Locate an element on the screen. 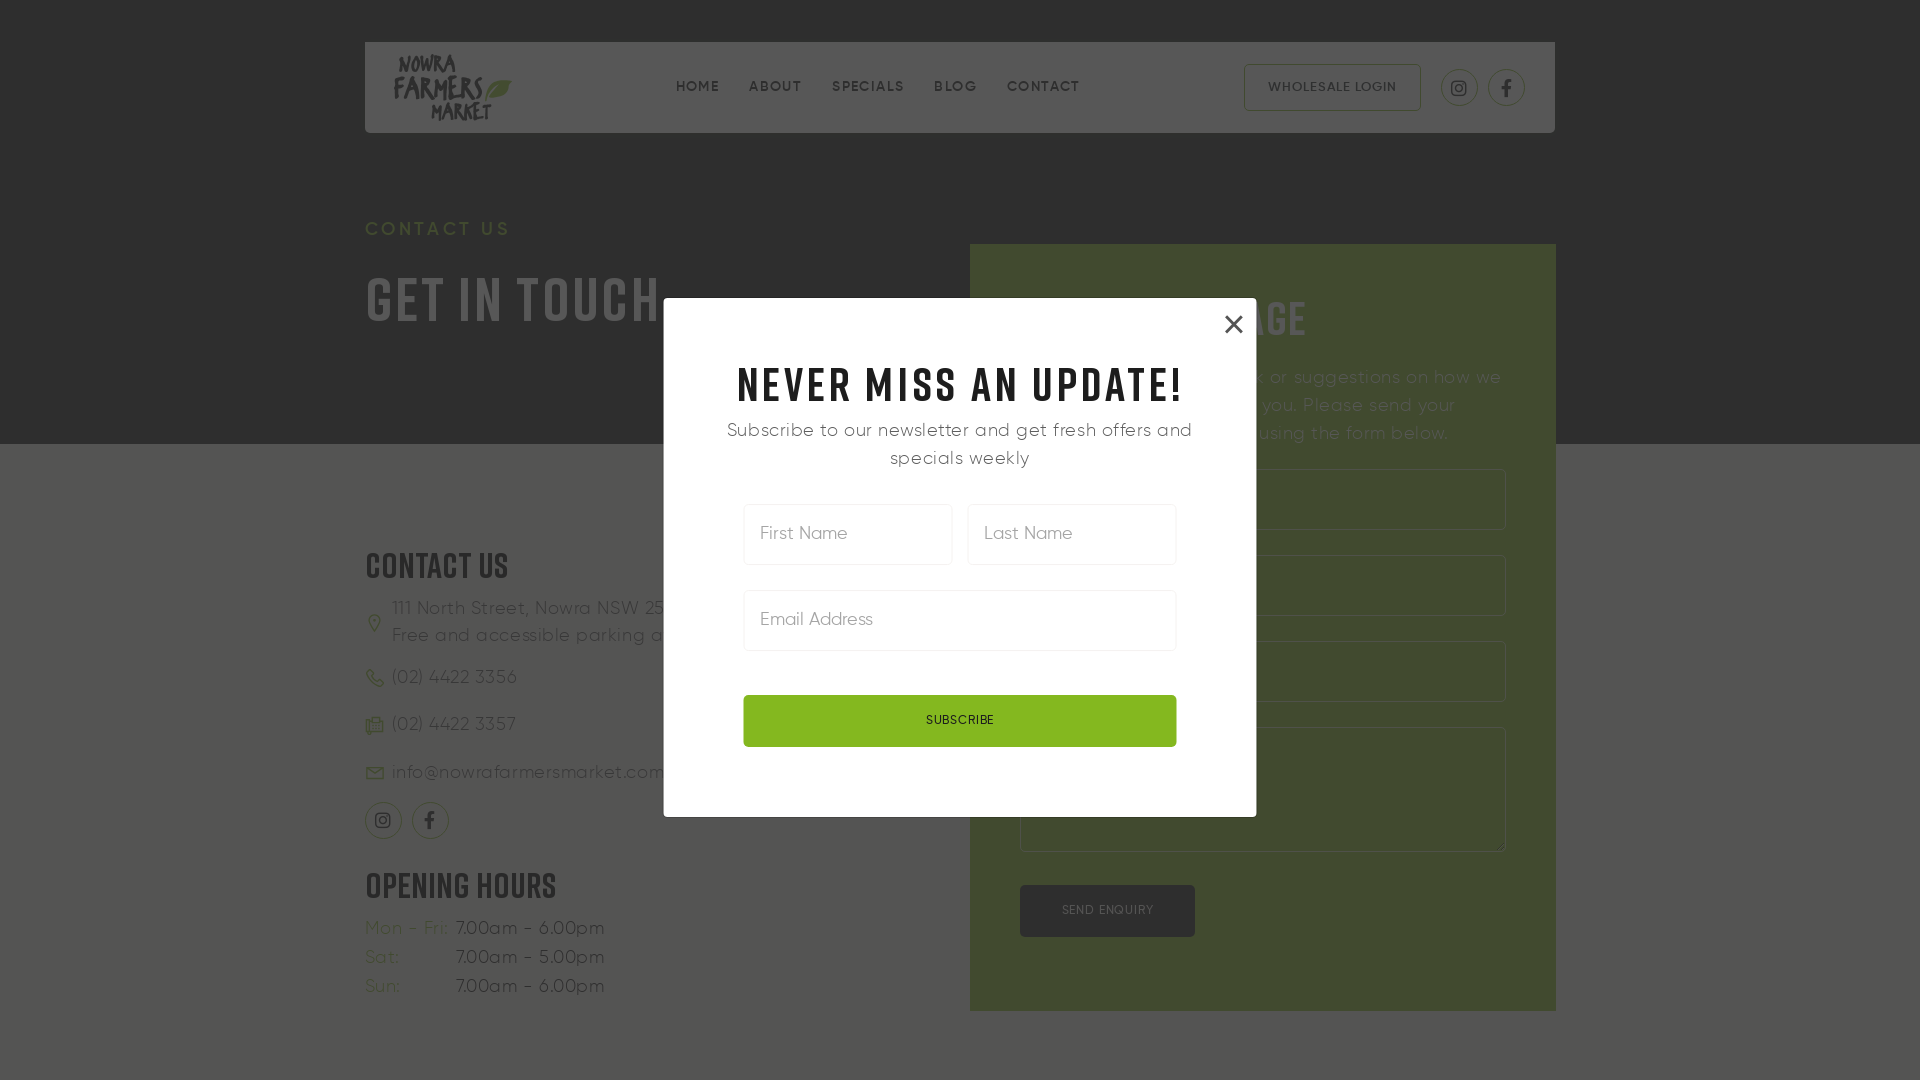 The width and height of the screenshot is (1920, 1080). info@nowrafarmersmarket.com.au is located at coordinates (657, 774).